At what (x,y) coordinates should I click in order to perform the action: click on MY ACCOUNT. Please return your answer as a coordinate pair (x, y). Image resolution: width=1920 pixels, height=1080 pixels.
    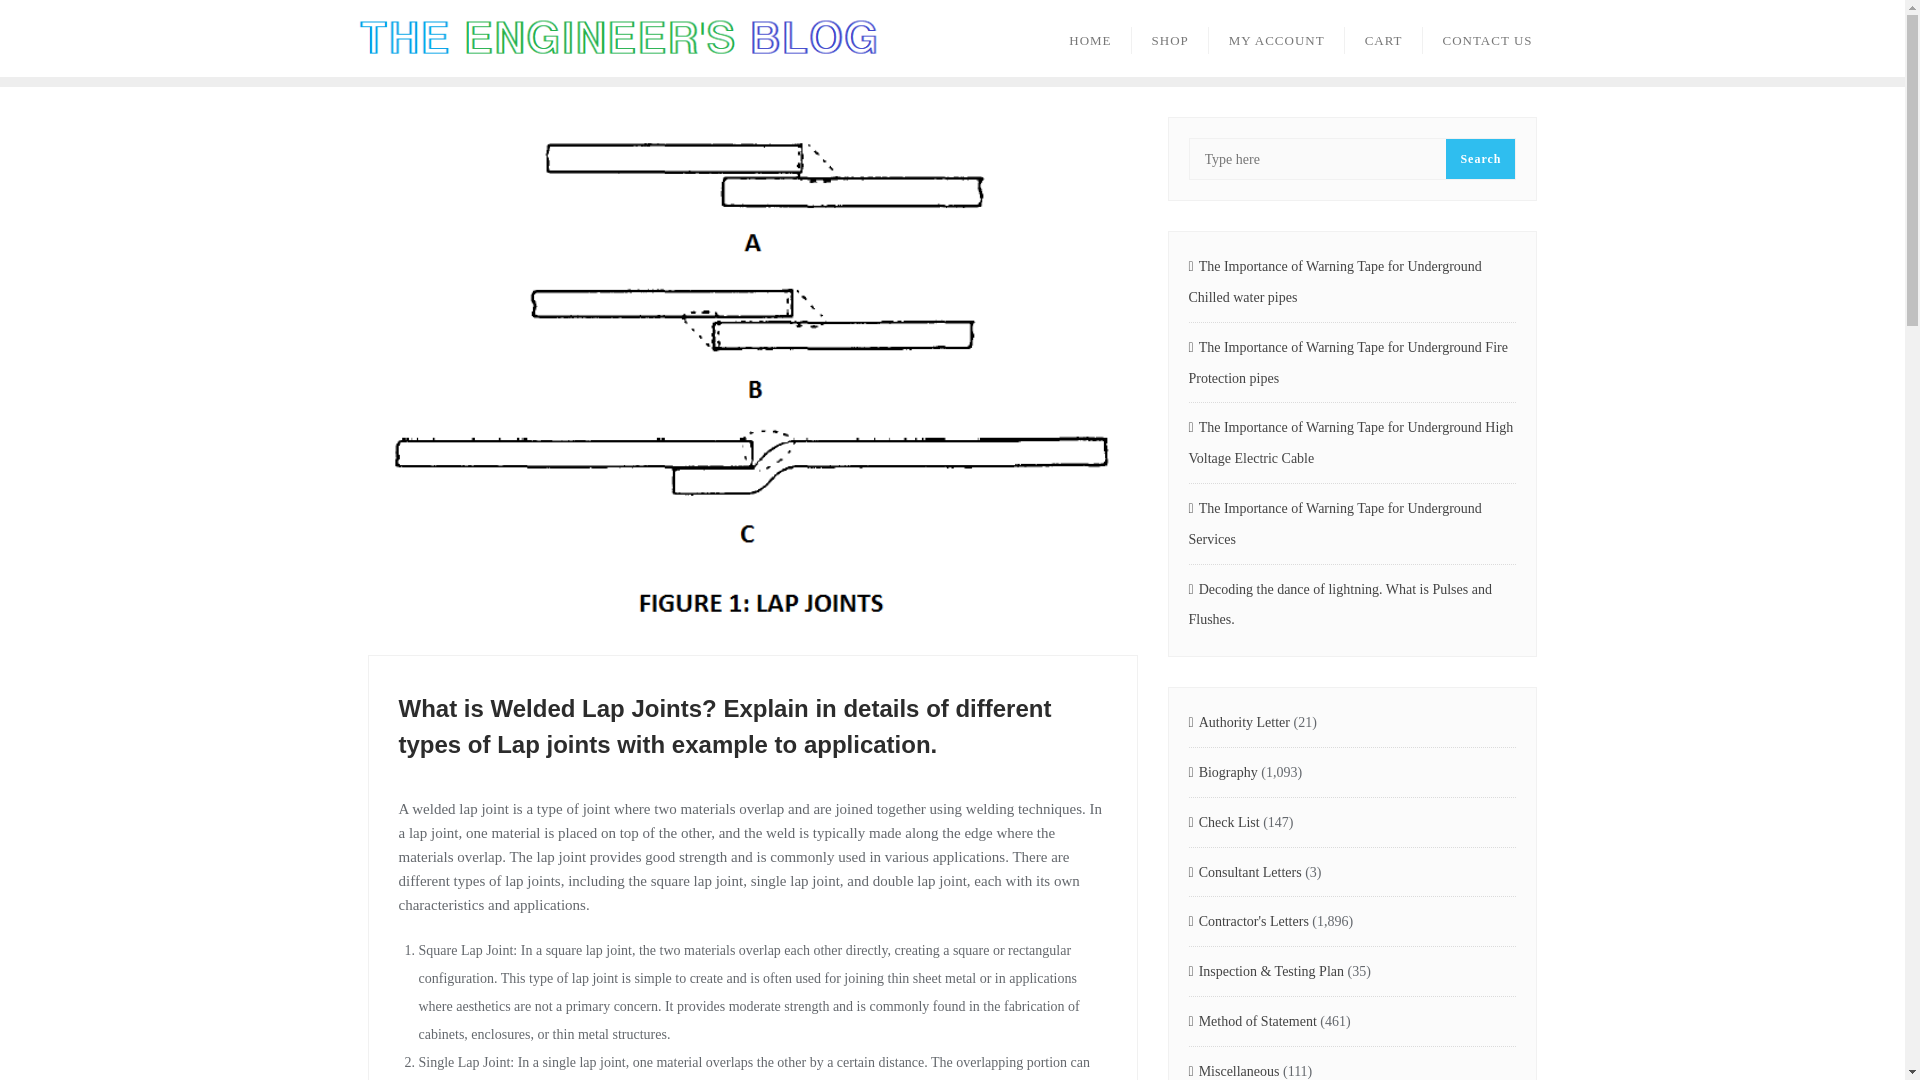
    Looking at the image, I should click on (1277, 38).